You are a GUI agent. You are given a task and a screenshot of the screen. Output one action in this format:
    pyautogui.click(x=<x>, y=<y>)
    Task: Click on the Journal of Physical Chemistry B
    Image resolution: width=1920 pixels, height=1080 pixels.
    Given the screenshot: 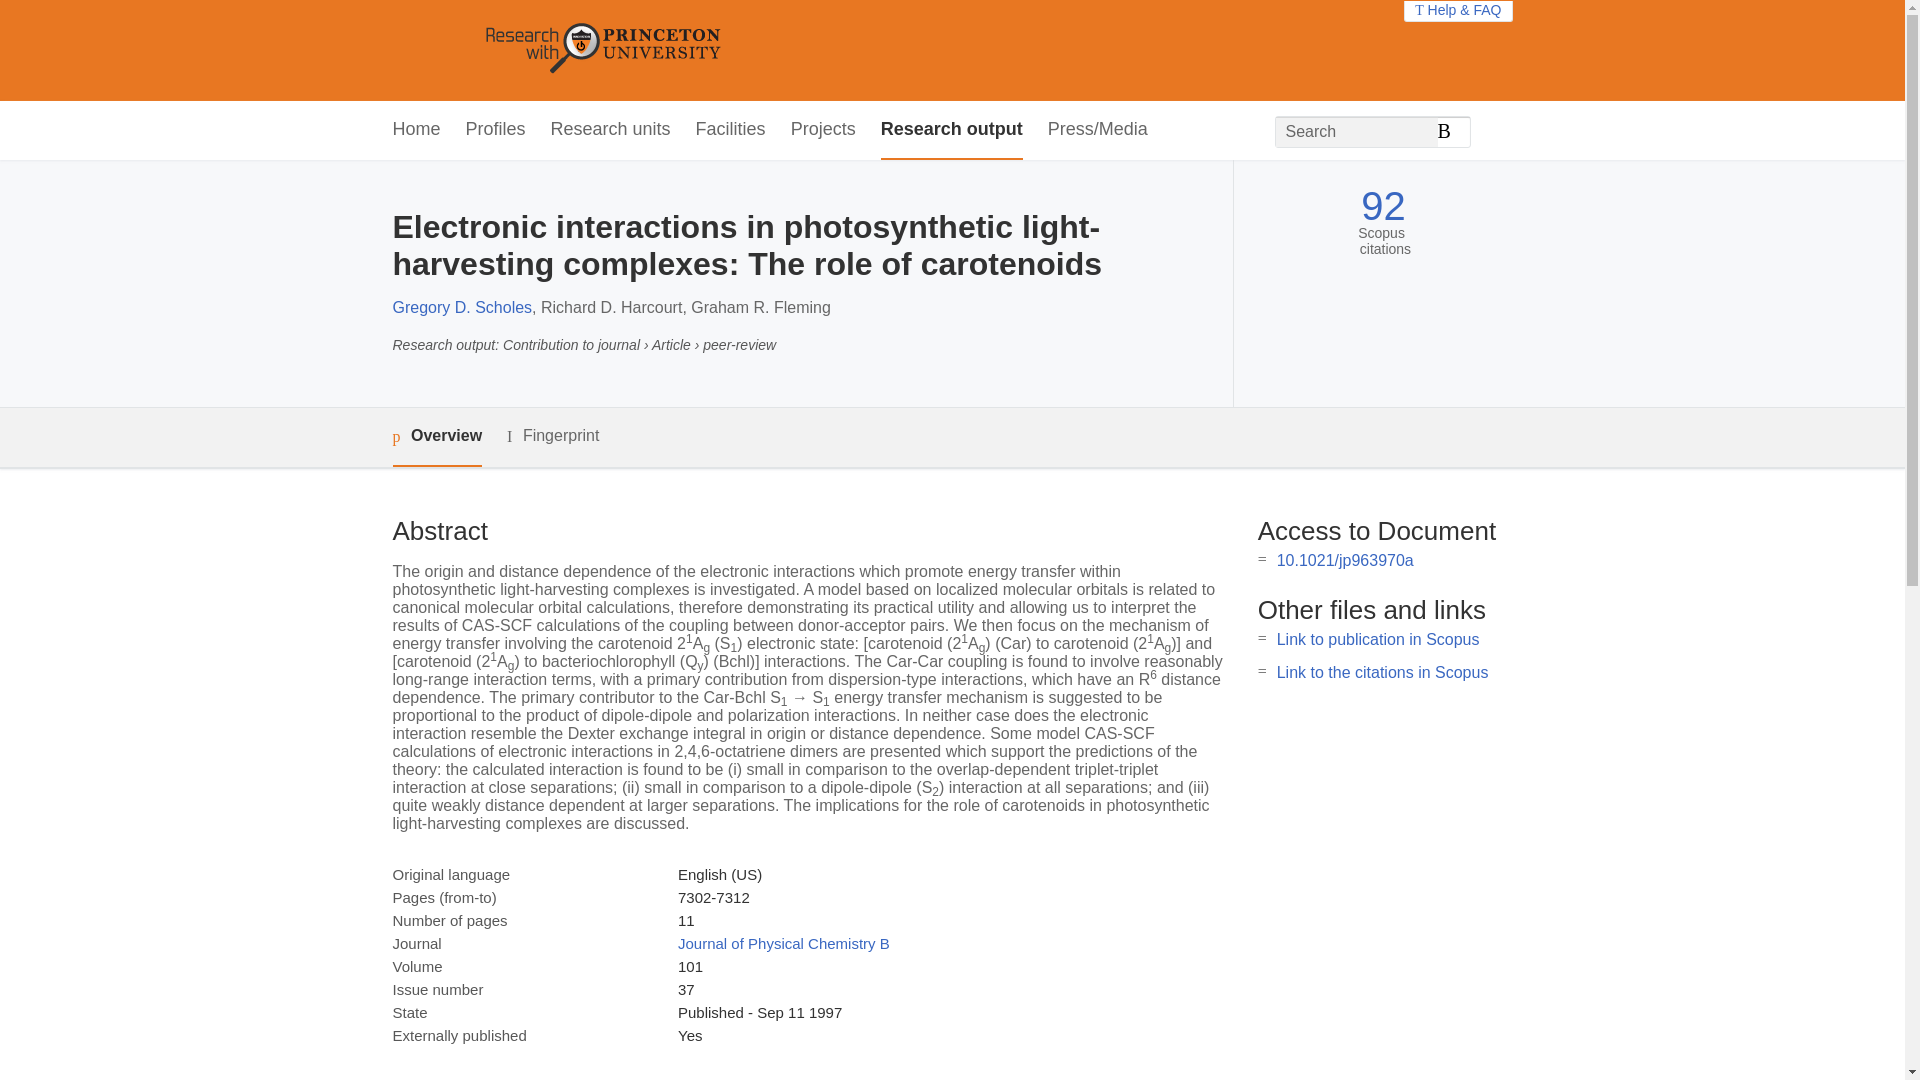 What is the action you would take?
    pyautogui.click(x=784, y=943)
    